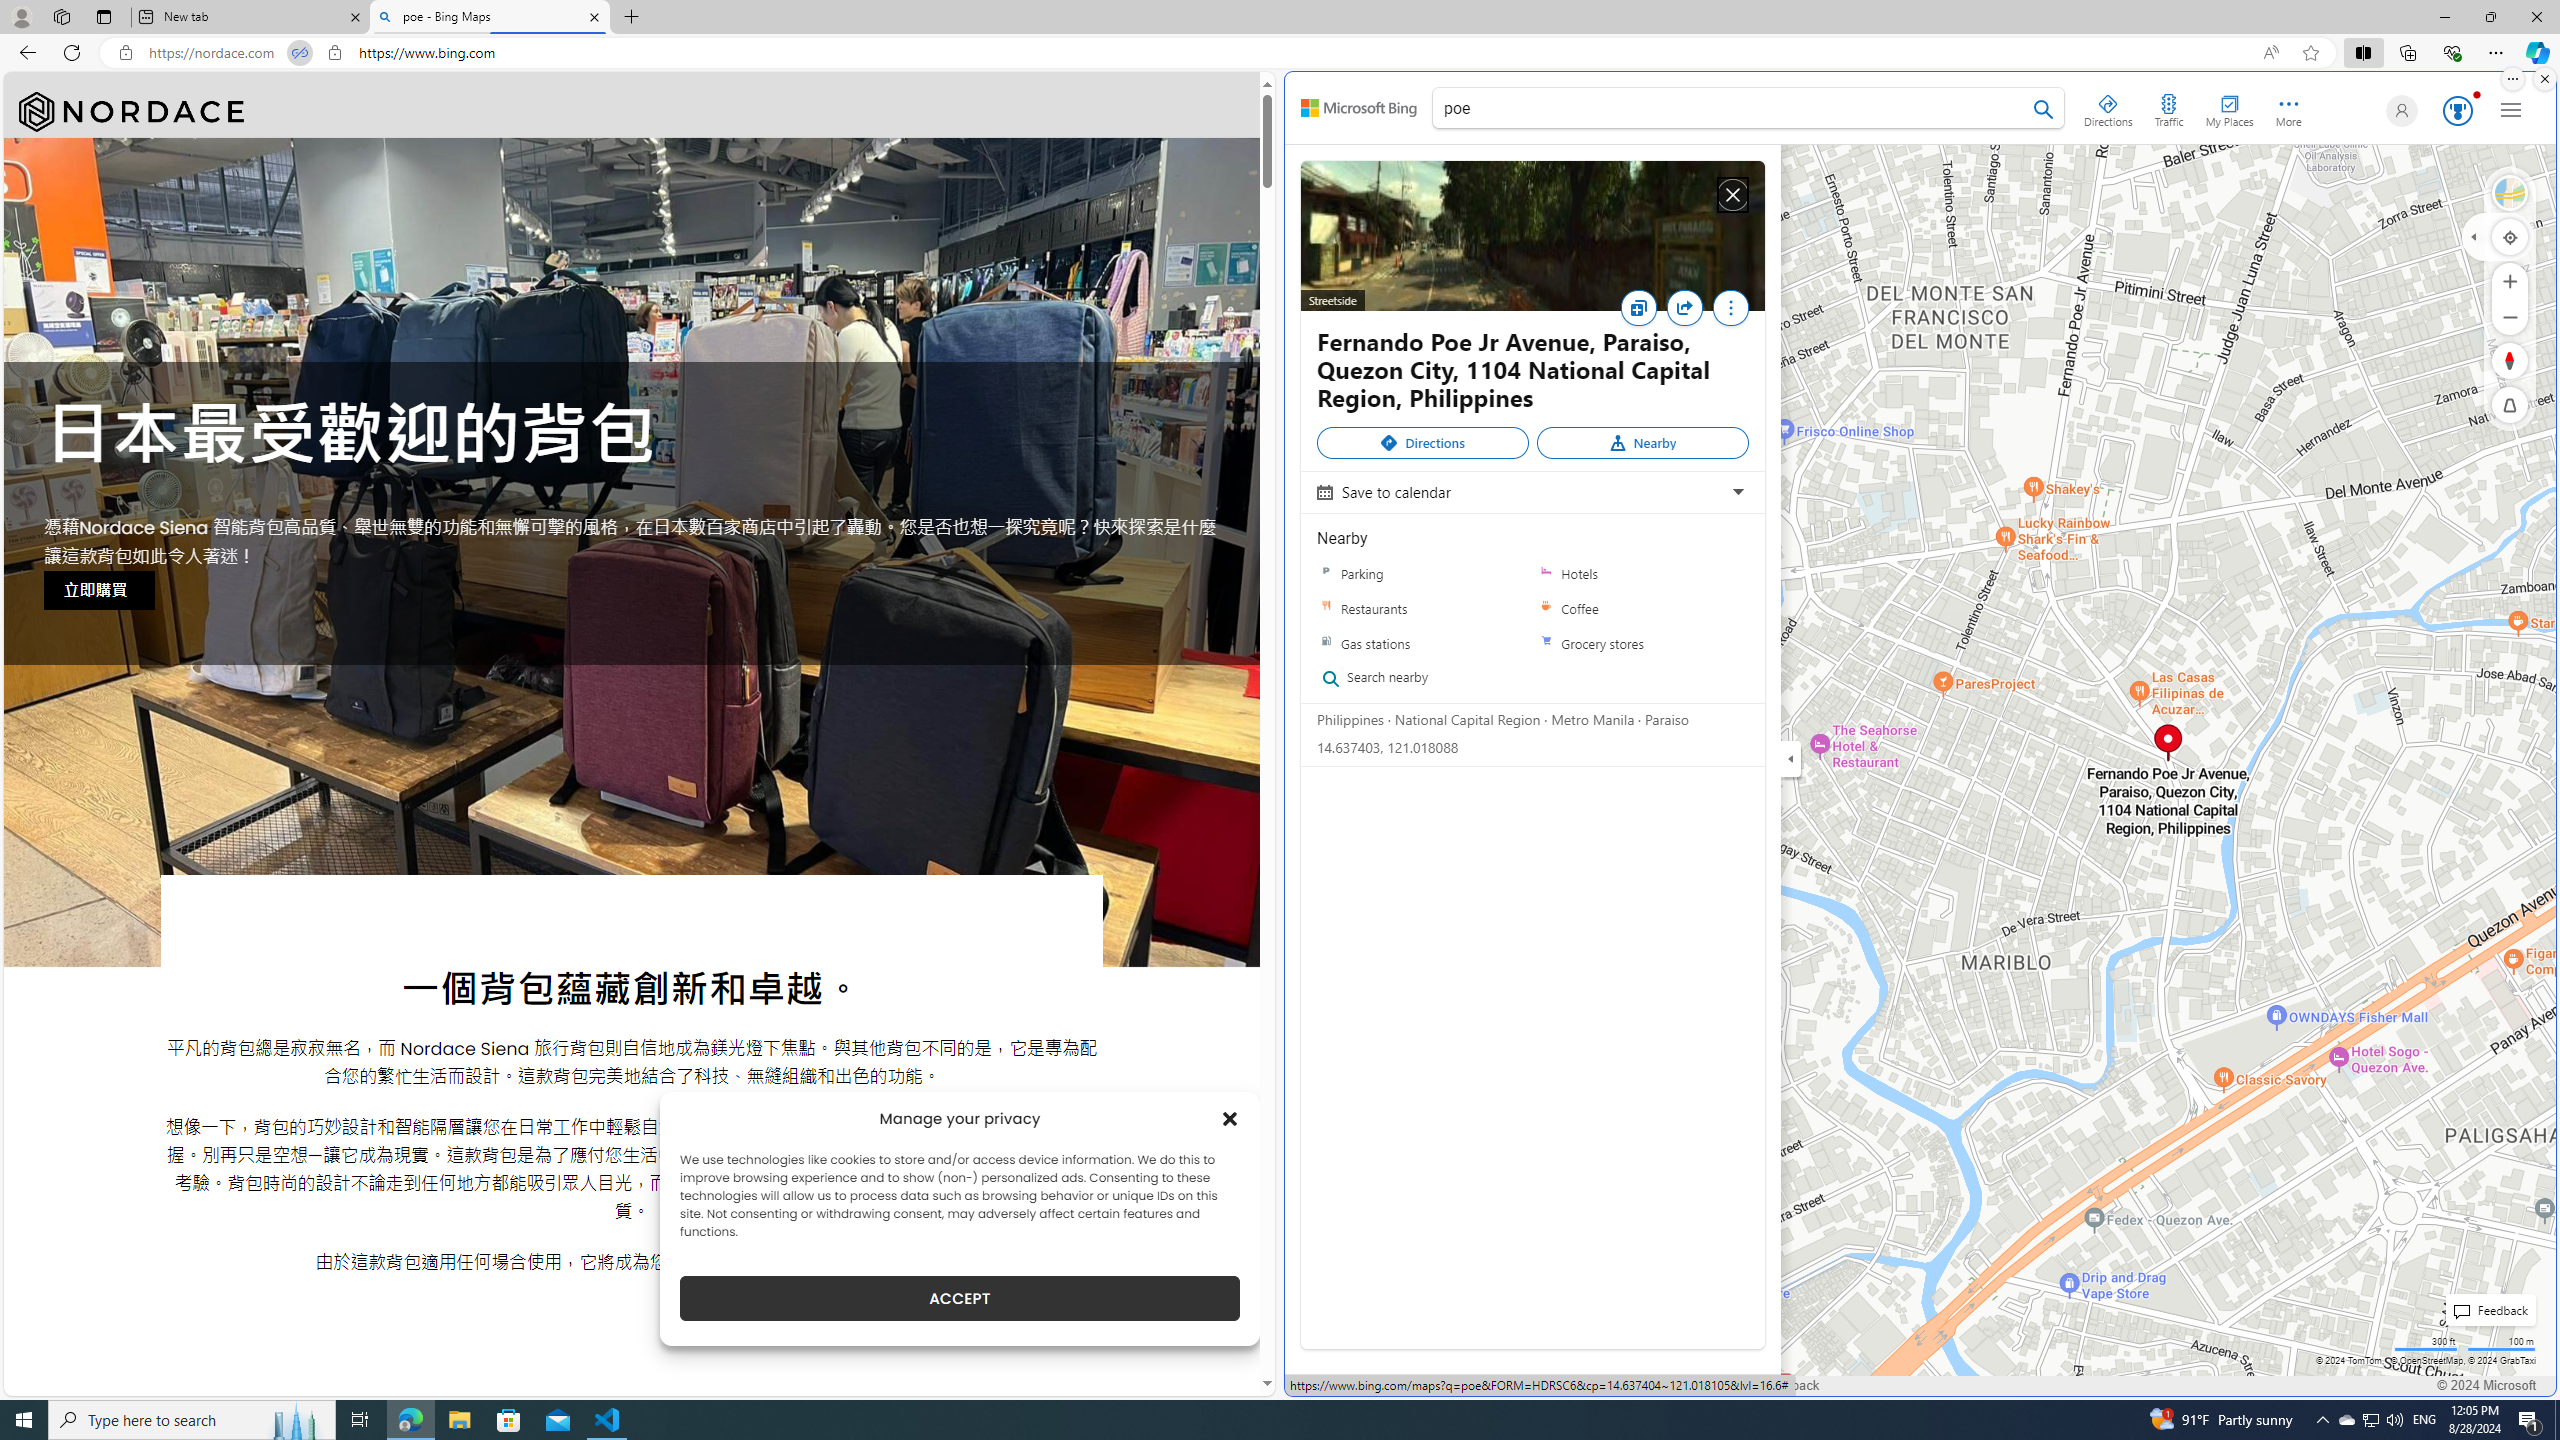  I want to click on Zoom In, so click(2510, 281).